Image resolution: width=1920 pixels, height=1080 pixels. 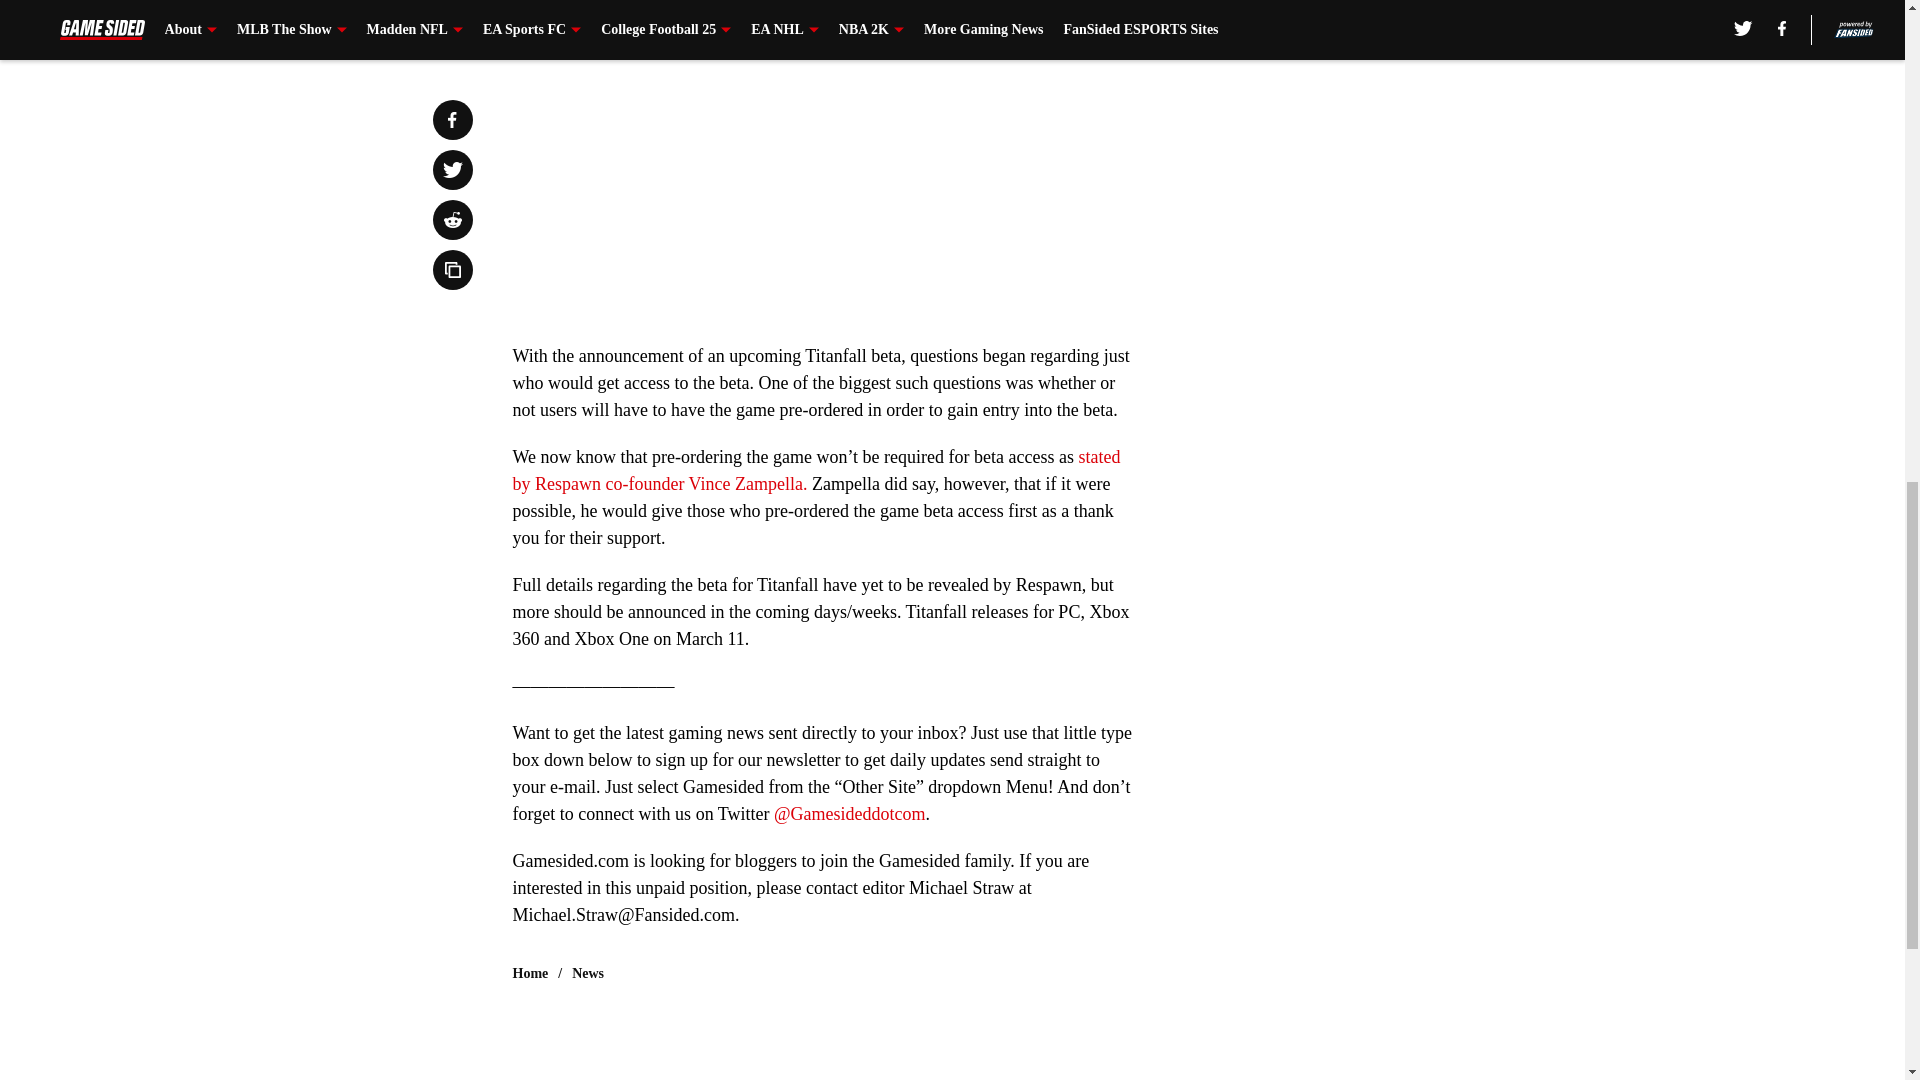 What do you see at coordinates (816, 470) in the screenshot?
I see `stated by Respawn co-founder Vince Zampella.` at bounding box center [816, 470].